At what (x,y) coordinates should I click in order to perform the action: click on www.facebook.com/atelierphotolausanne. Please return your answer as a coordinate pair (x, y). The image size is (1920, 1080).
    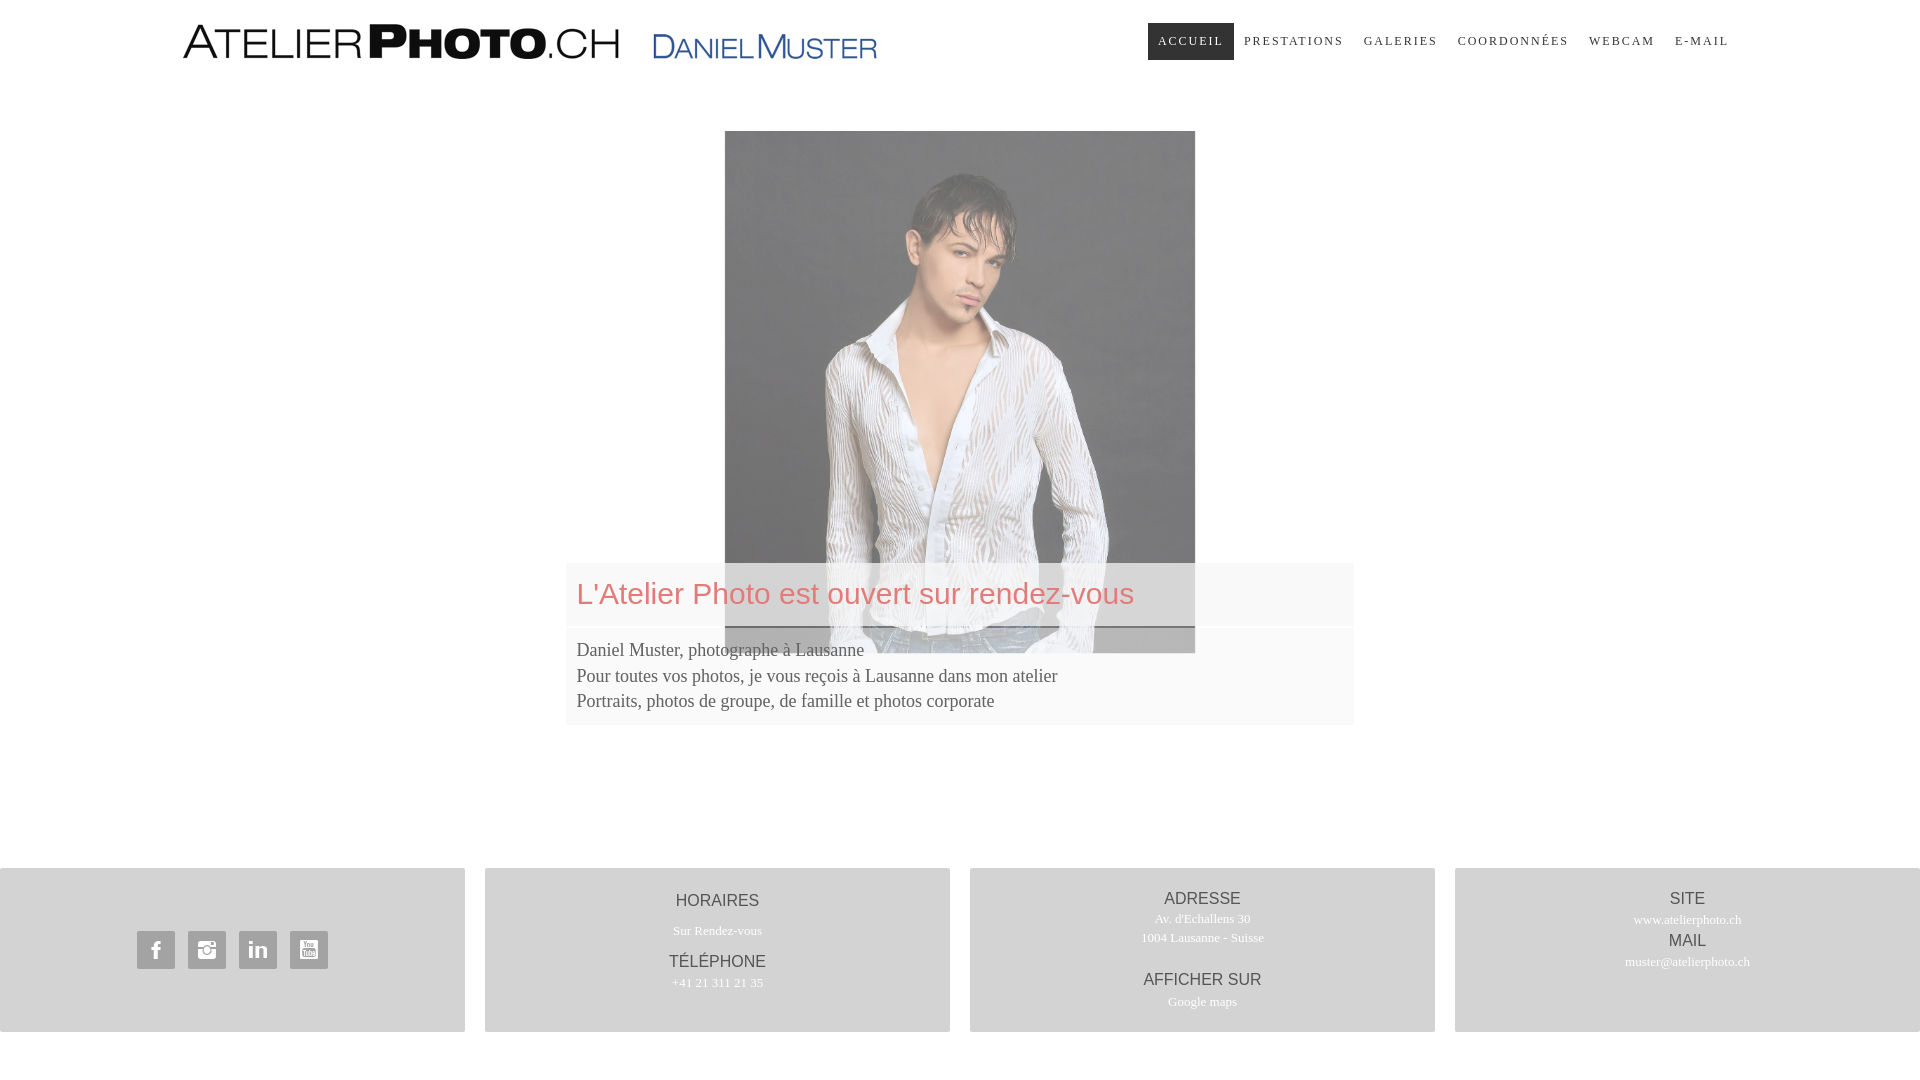
    Looking at the image, I should click on (156, 950).